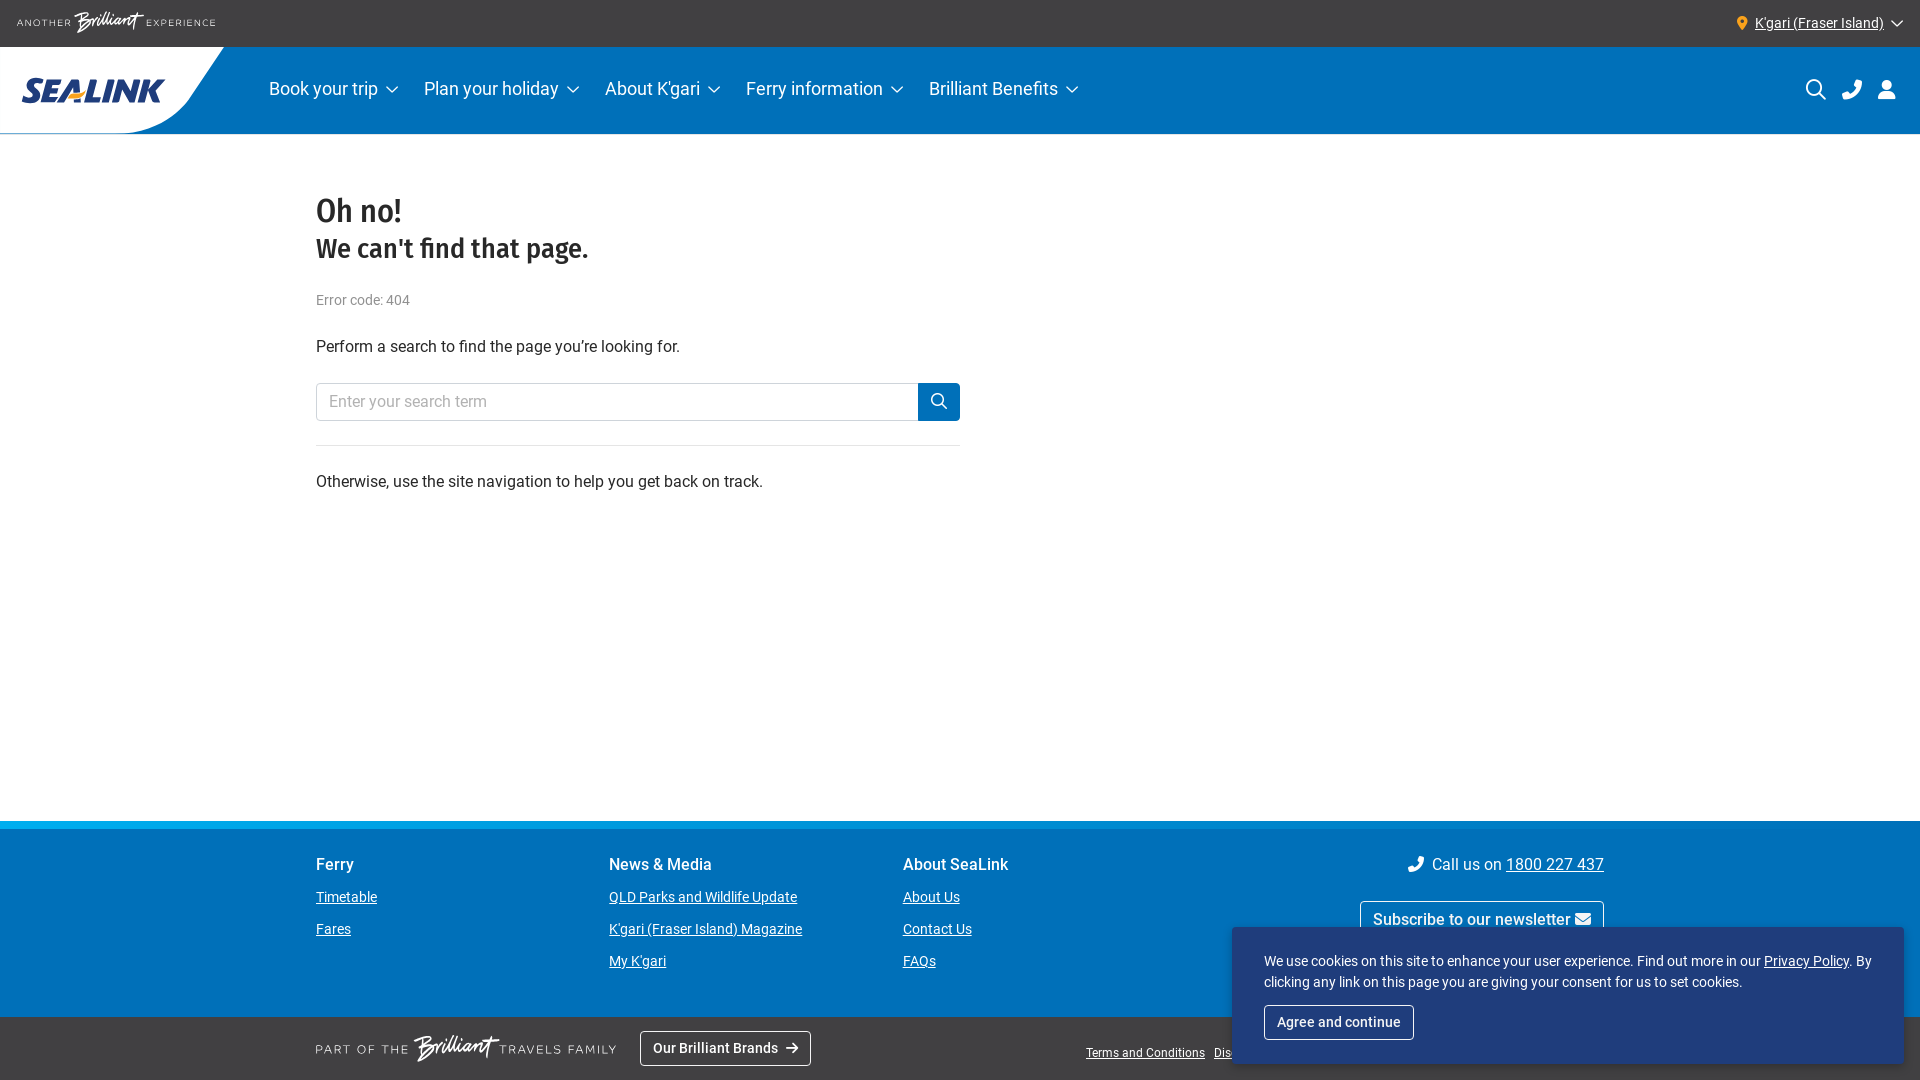 Image resolution: width=1920 pixels, height=1080 pixels. I want to click on About Us, so click(932, 896).